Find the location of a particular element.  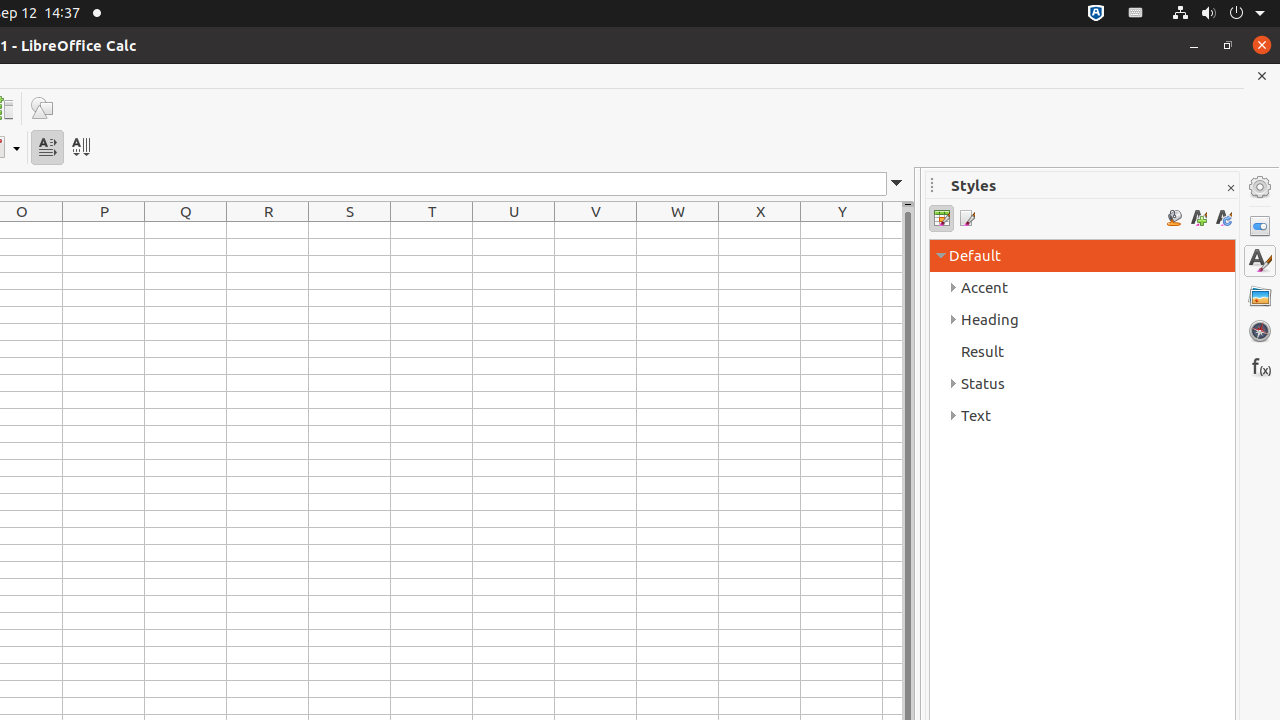

Q1 is located at coordinates (186, 230).